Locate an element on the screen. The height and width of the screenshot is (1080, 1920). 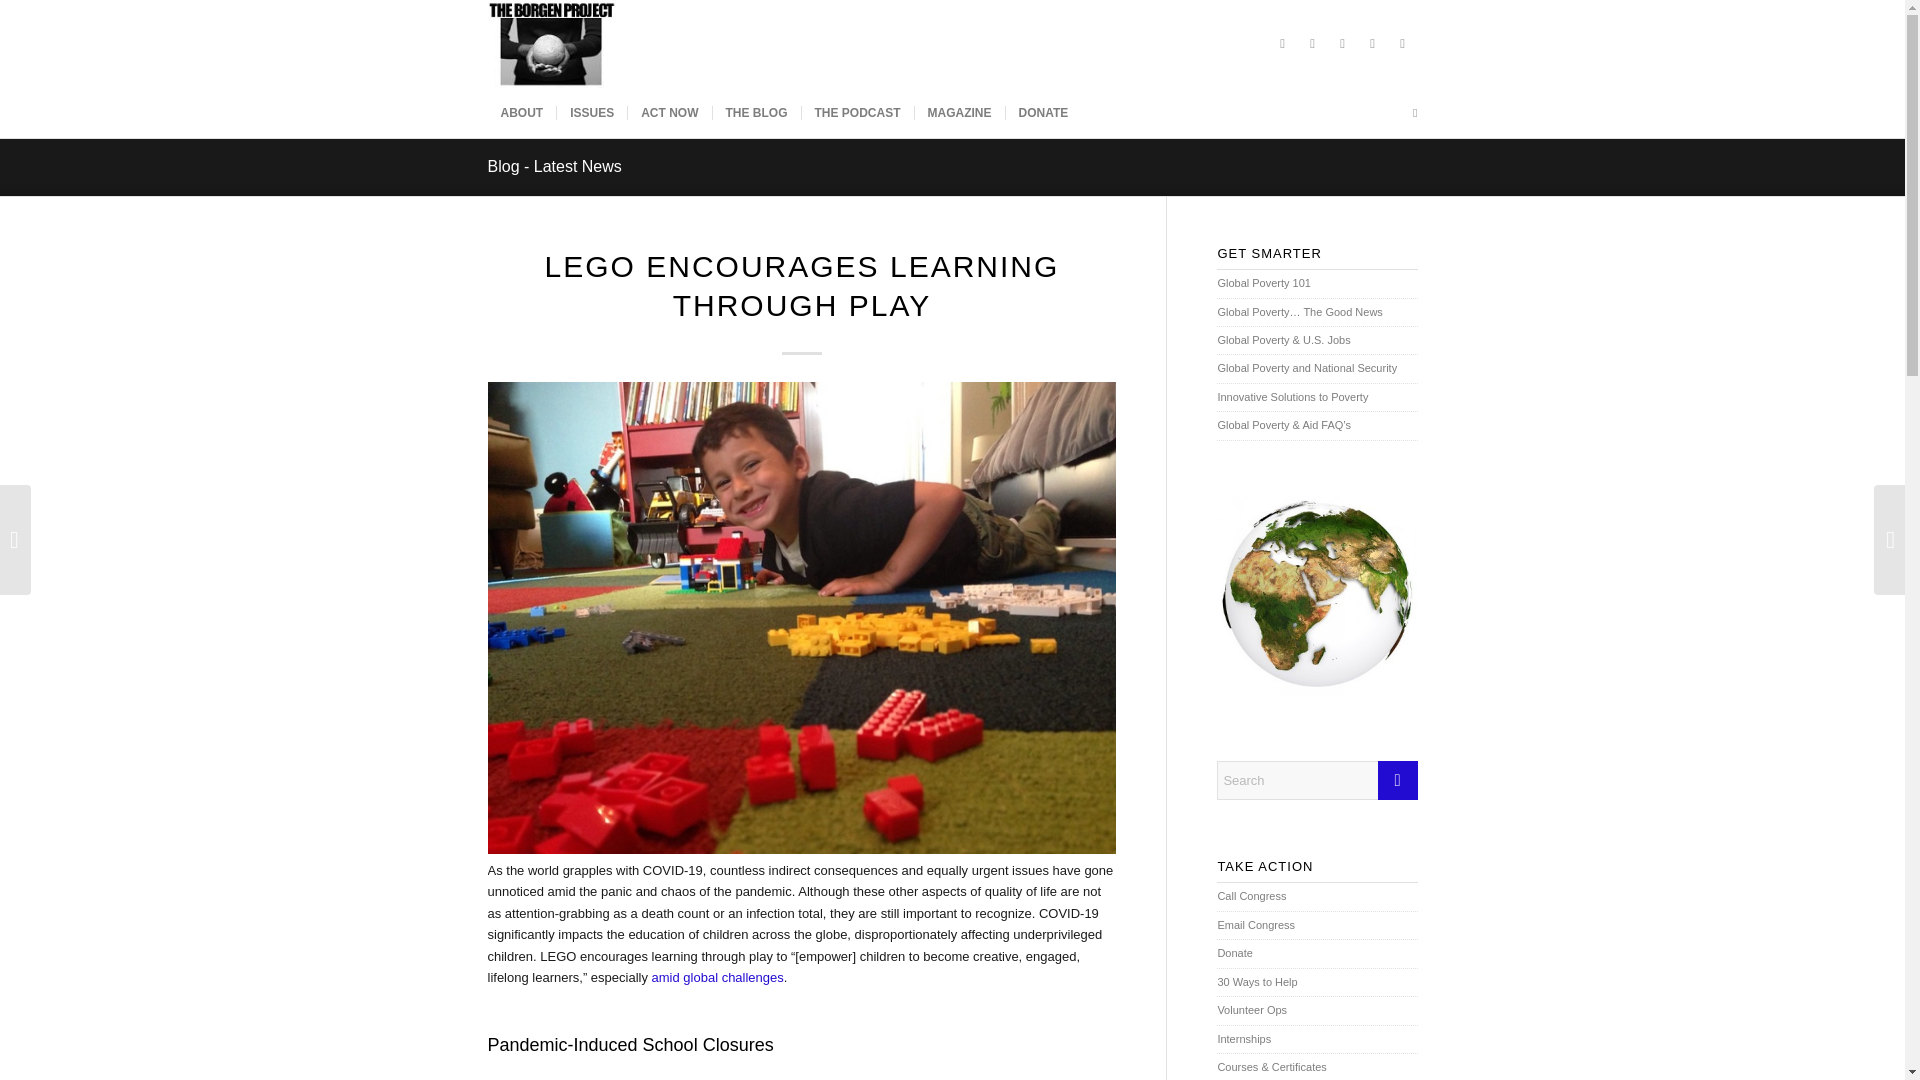
Permanent Link: Blog - Latest News is located at coordinates (554, 166).